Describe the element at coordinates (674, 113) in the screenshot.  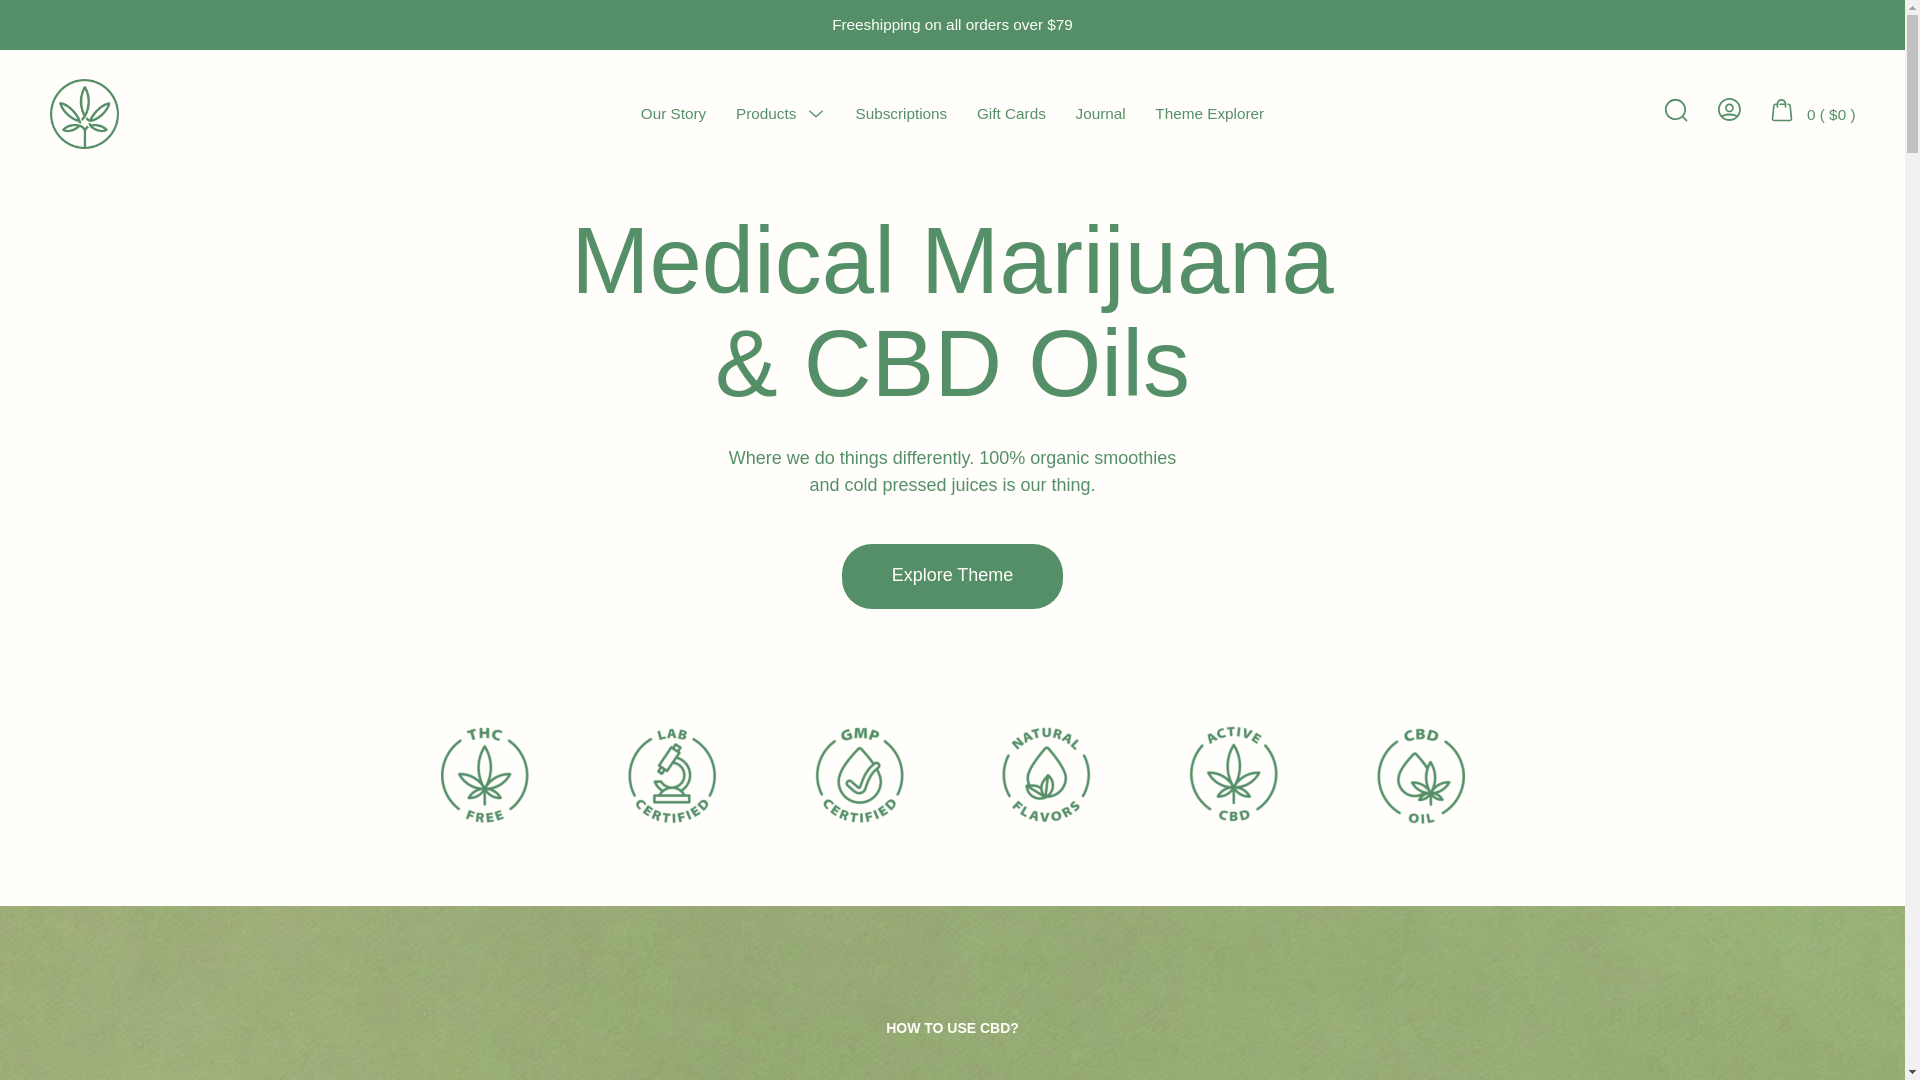
I see `Our Story` at that location.